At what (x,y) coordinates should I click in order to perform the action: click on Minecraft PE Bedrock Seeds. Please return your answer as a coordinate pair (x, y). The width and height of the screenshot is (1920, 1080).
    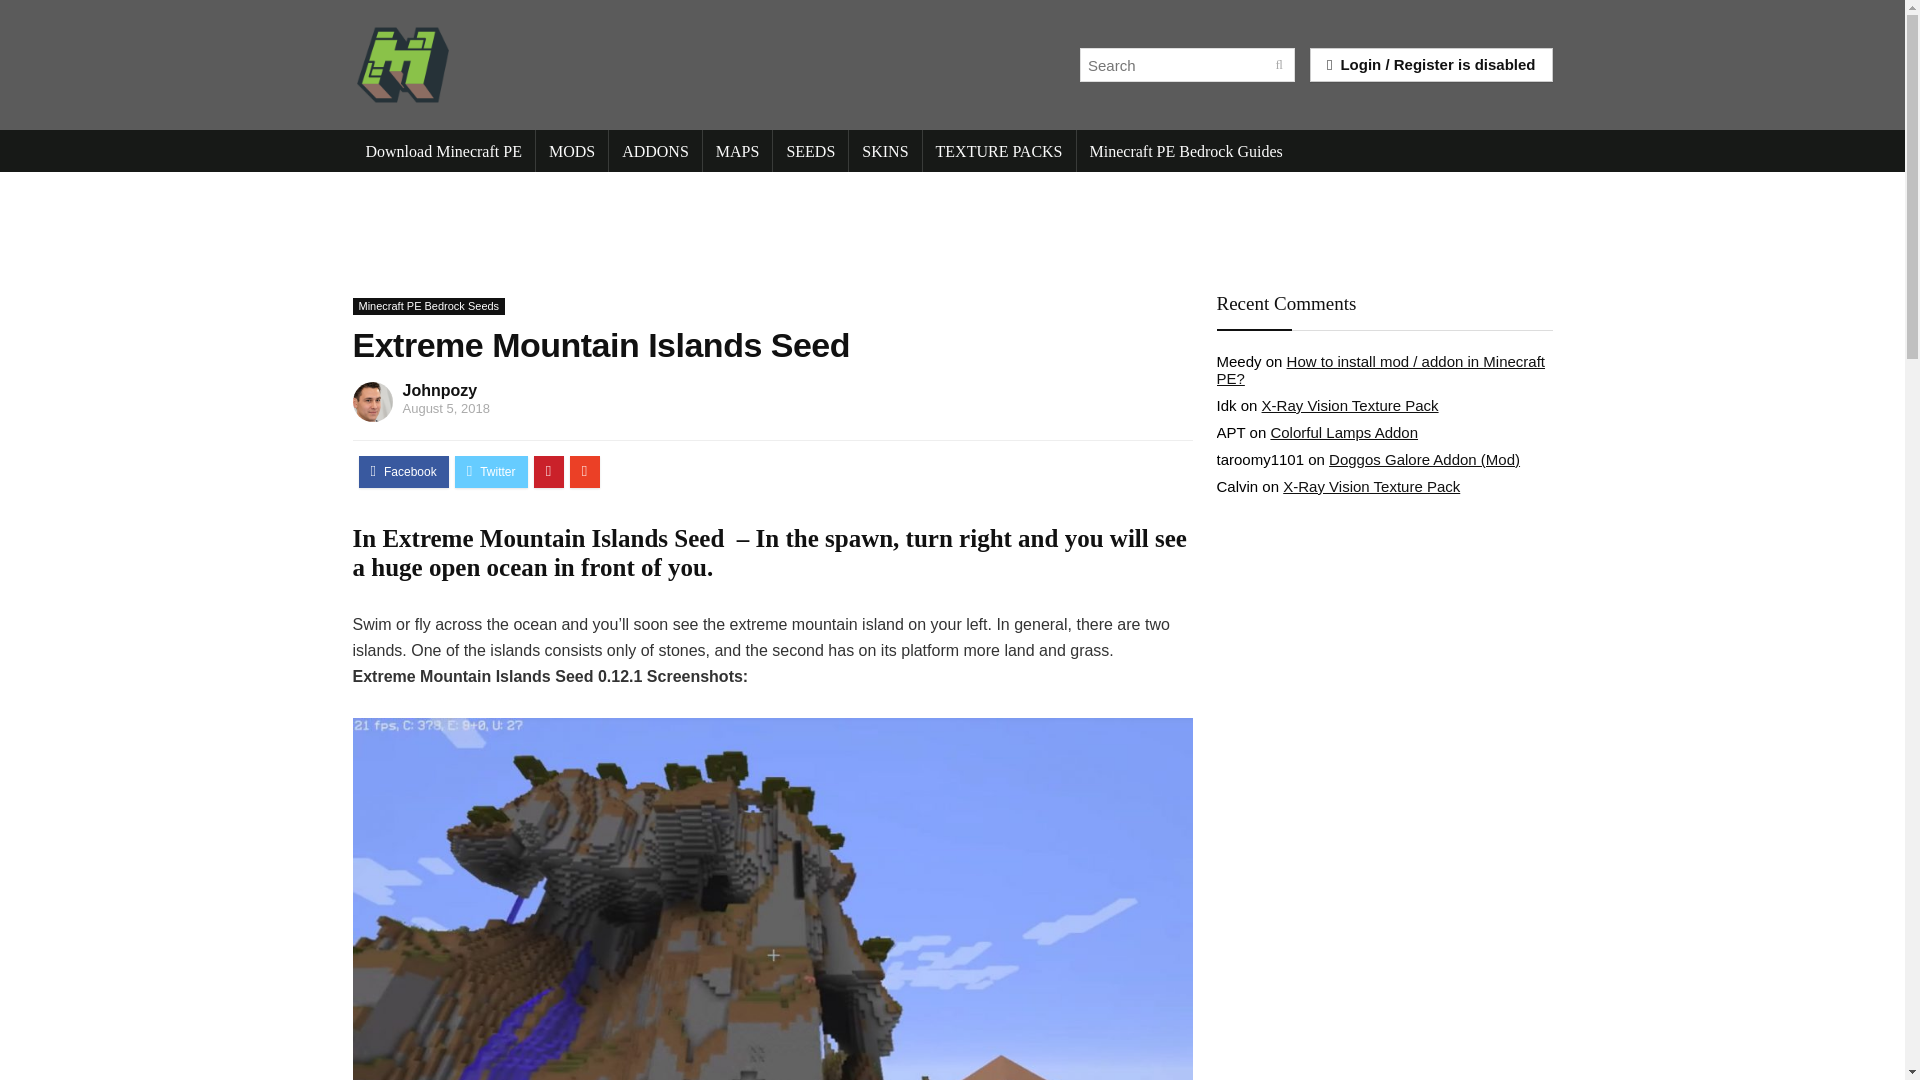
    Looking at the image, I should click on (428, 306).